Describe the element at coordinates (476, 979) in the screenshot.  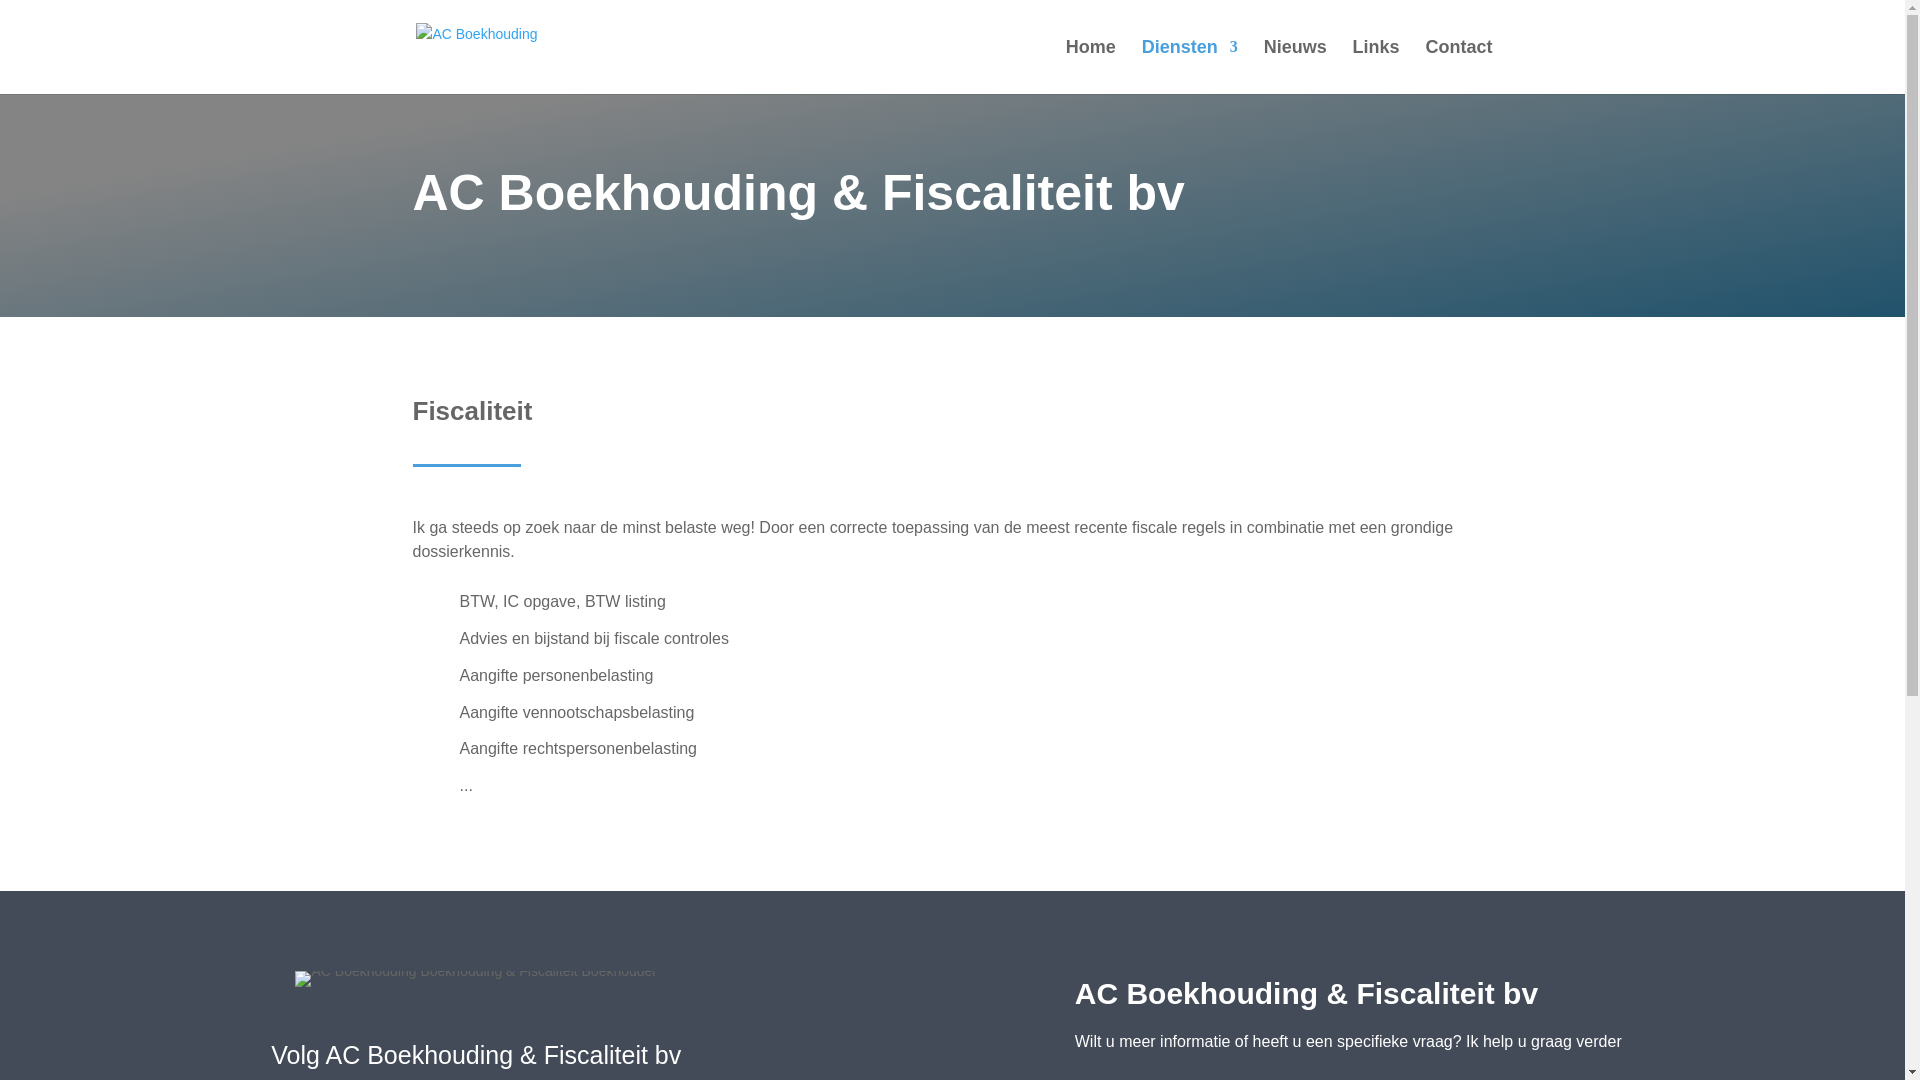
I see `Logo AC Boekhouding & Fiscaliteit` at that location.